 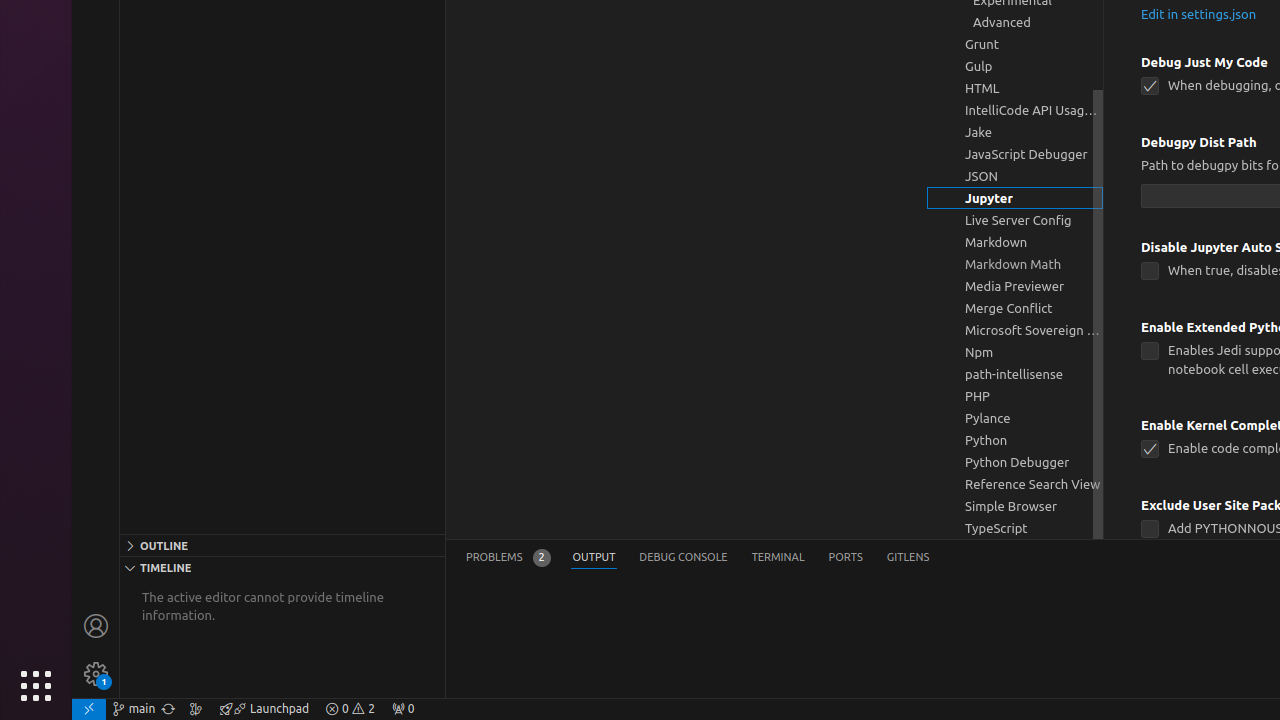 I want to click on rocket gitlens-unplug Launchpad, GitLens Launchpad ᴘʀᴇᴠɪᴇᴡ    &mdash;    [$(question)](command:gitlens.launchpad.indicator.action?%22info%22 "What is this?") [$(gear)](command:workbench.action.openSettings?%22gitlens.launchpad%22 "Settings")  |  [$(circle-slash) Hide](command:gitlens.launchpad.indicator.action?%22hide%22 "Hide") --- [Launchpad](command:gitlens.launchpad.indicator.action?%info%22 "Learn about Launchpad") organizes your pull requests into actionable groups to help you focus and keep your team unblocked. It's always accessible using the `GitLens: Open Launchpad` command from the Command Palette. --- [Connect an integration](command:gitlens.showLaunchpad?%7B%22source%22%3A%22launchpad-indicator%22%7D "Connect an integration") to get started., so click(x=264, y=709).